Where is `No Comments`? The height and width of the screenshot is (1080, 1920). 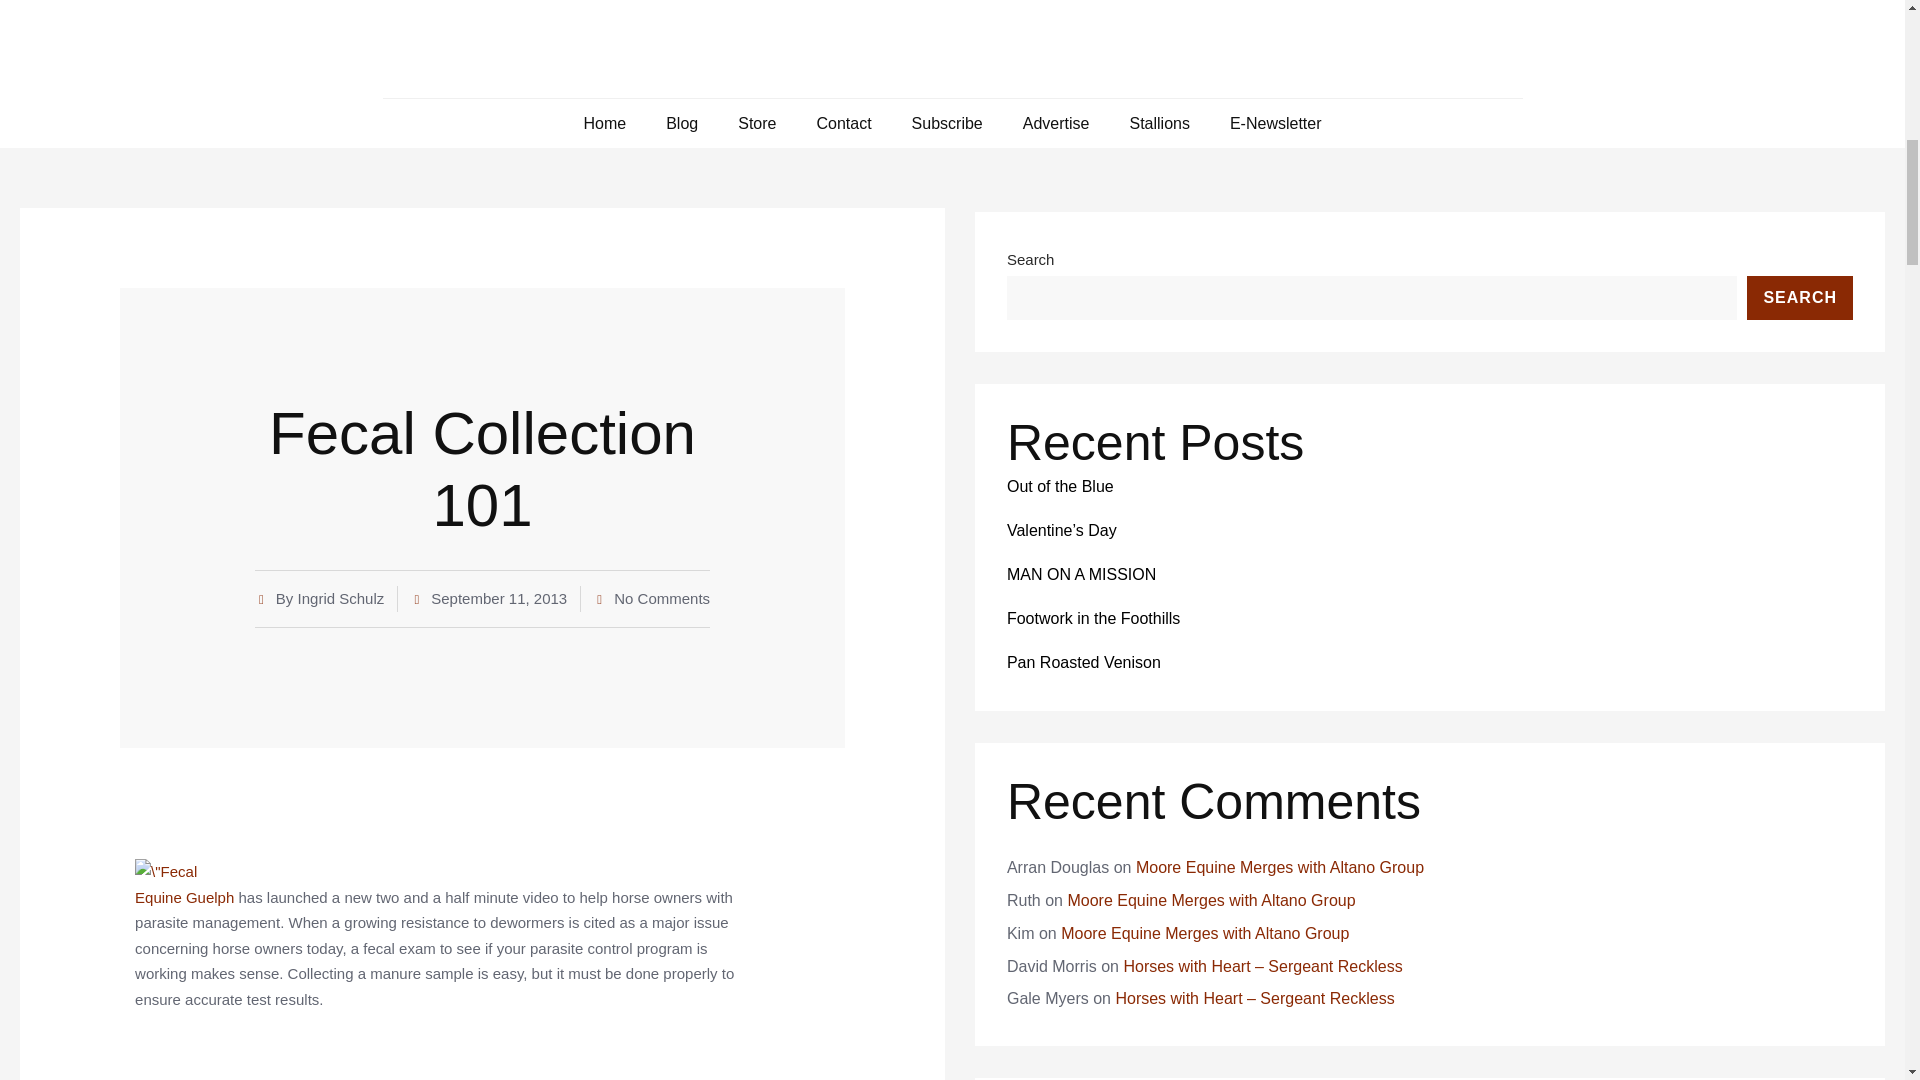
No Comments is located at coordinates (652, 599).